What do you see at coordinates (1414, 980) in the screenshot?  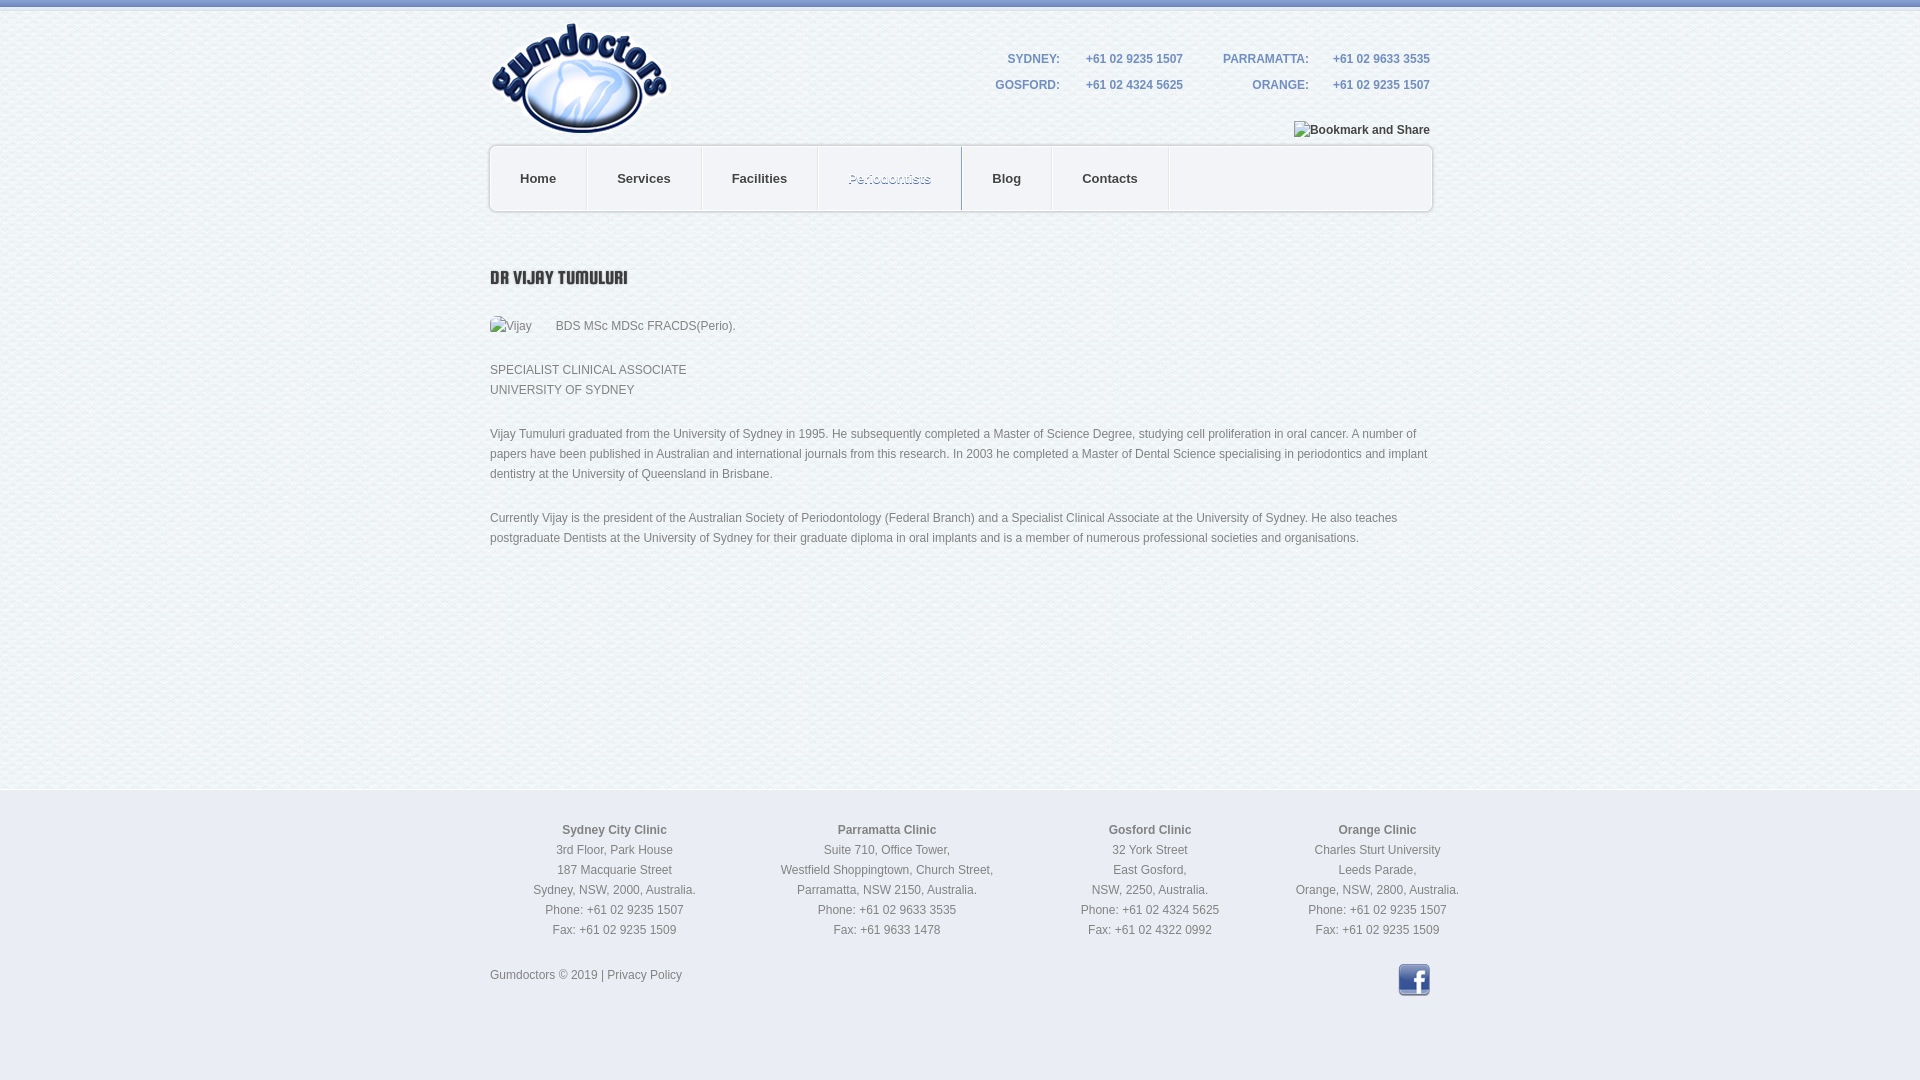 I see `Follow us on Facebook` at bounding box center [1414, 980].